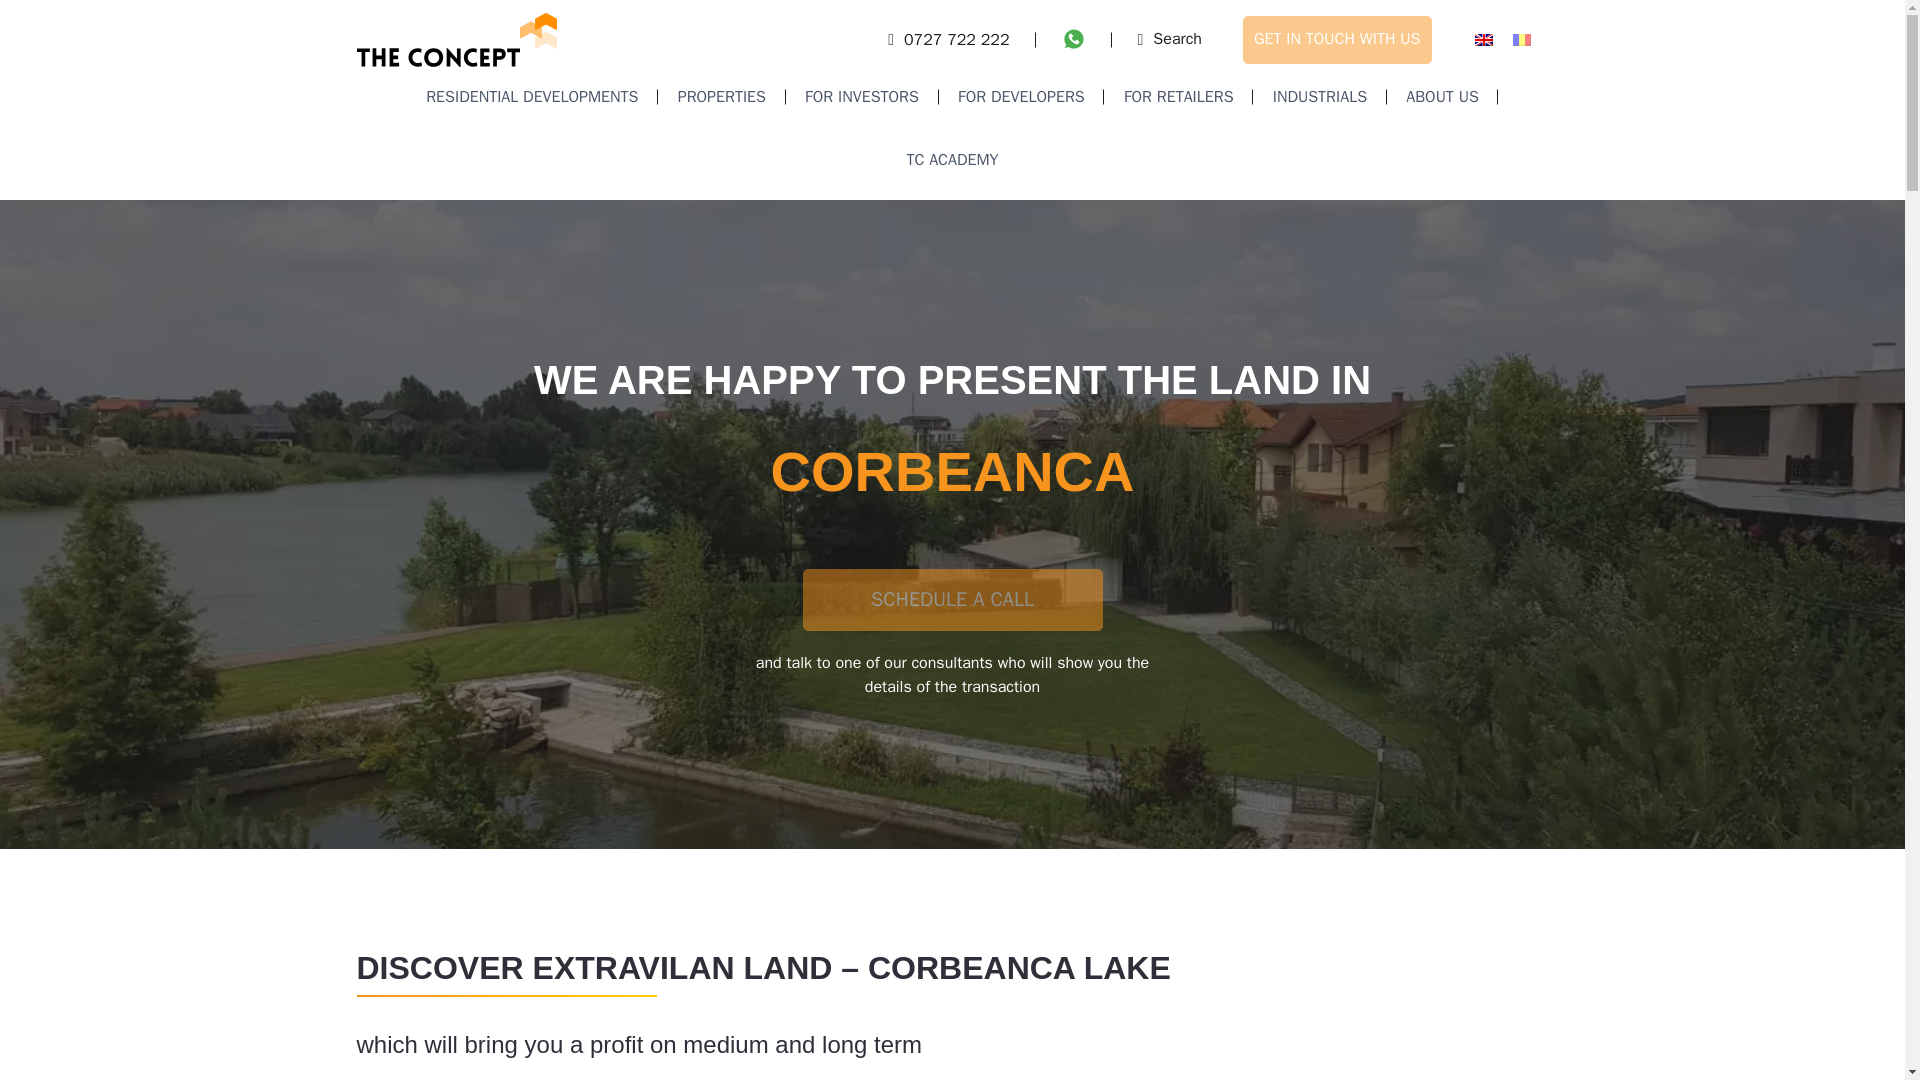 This screenshot has height=1080, width=1920. I want to click on INDUSTRIALS, so click(1320, 96).